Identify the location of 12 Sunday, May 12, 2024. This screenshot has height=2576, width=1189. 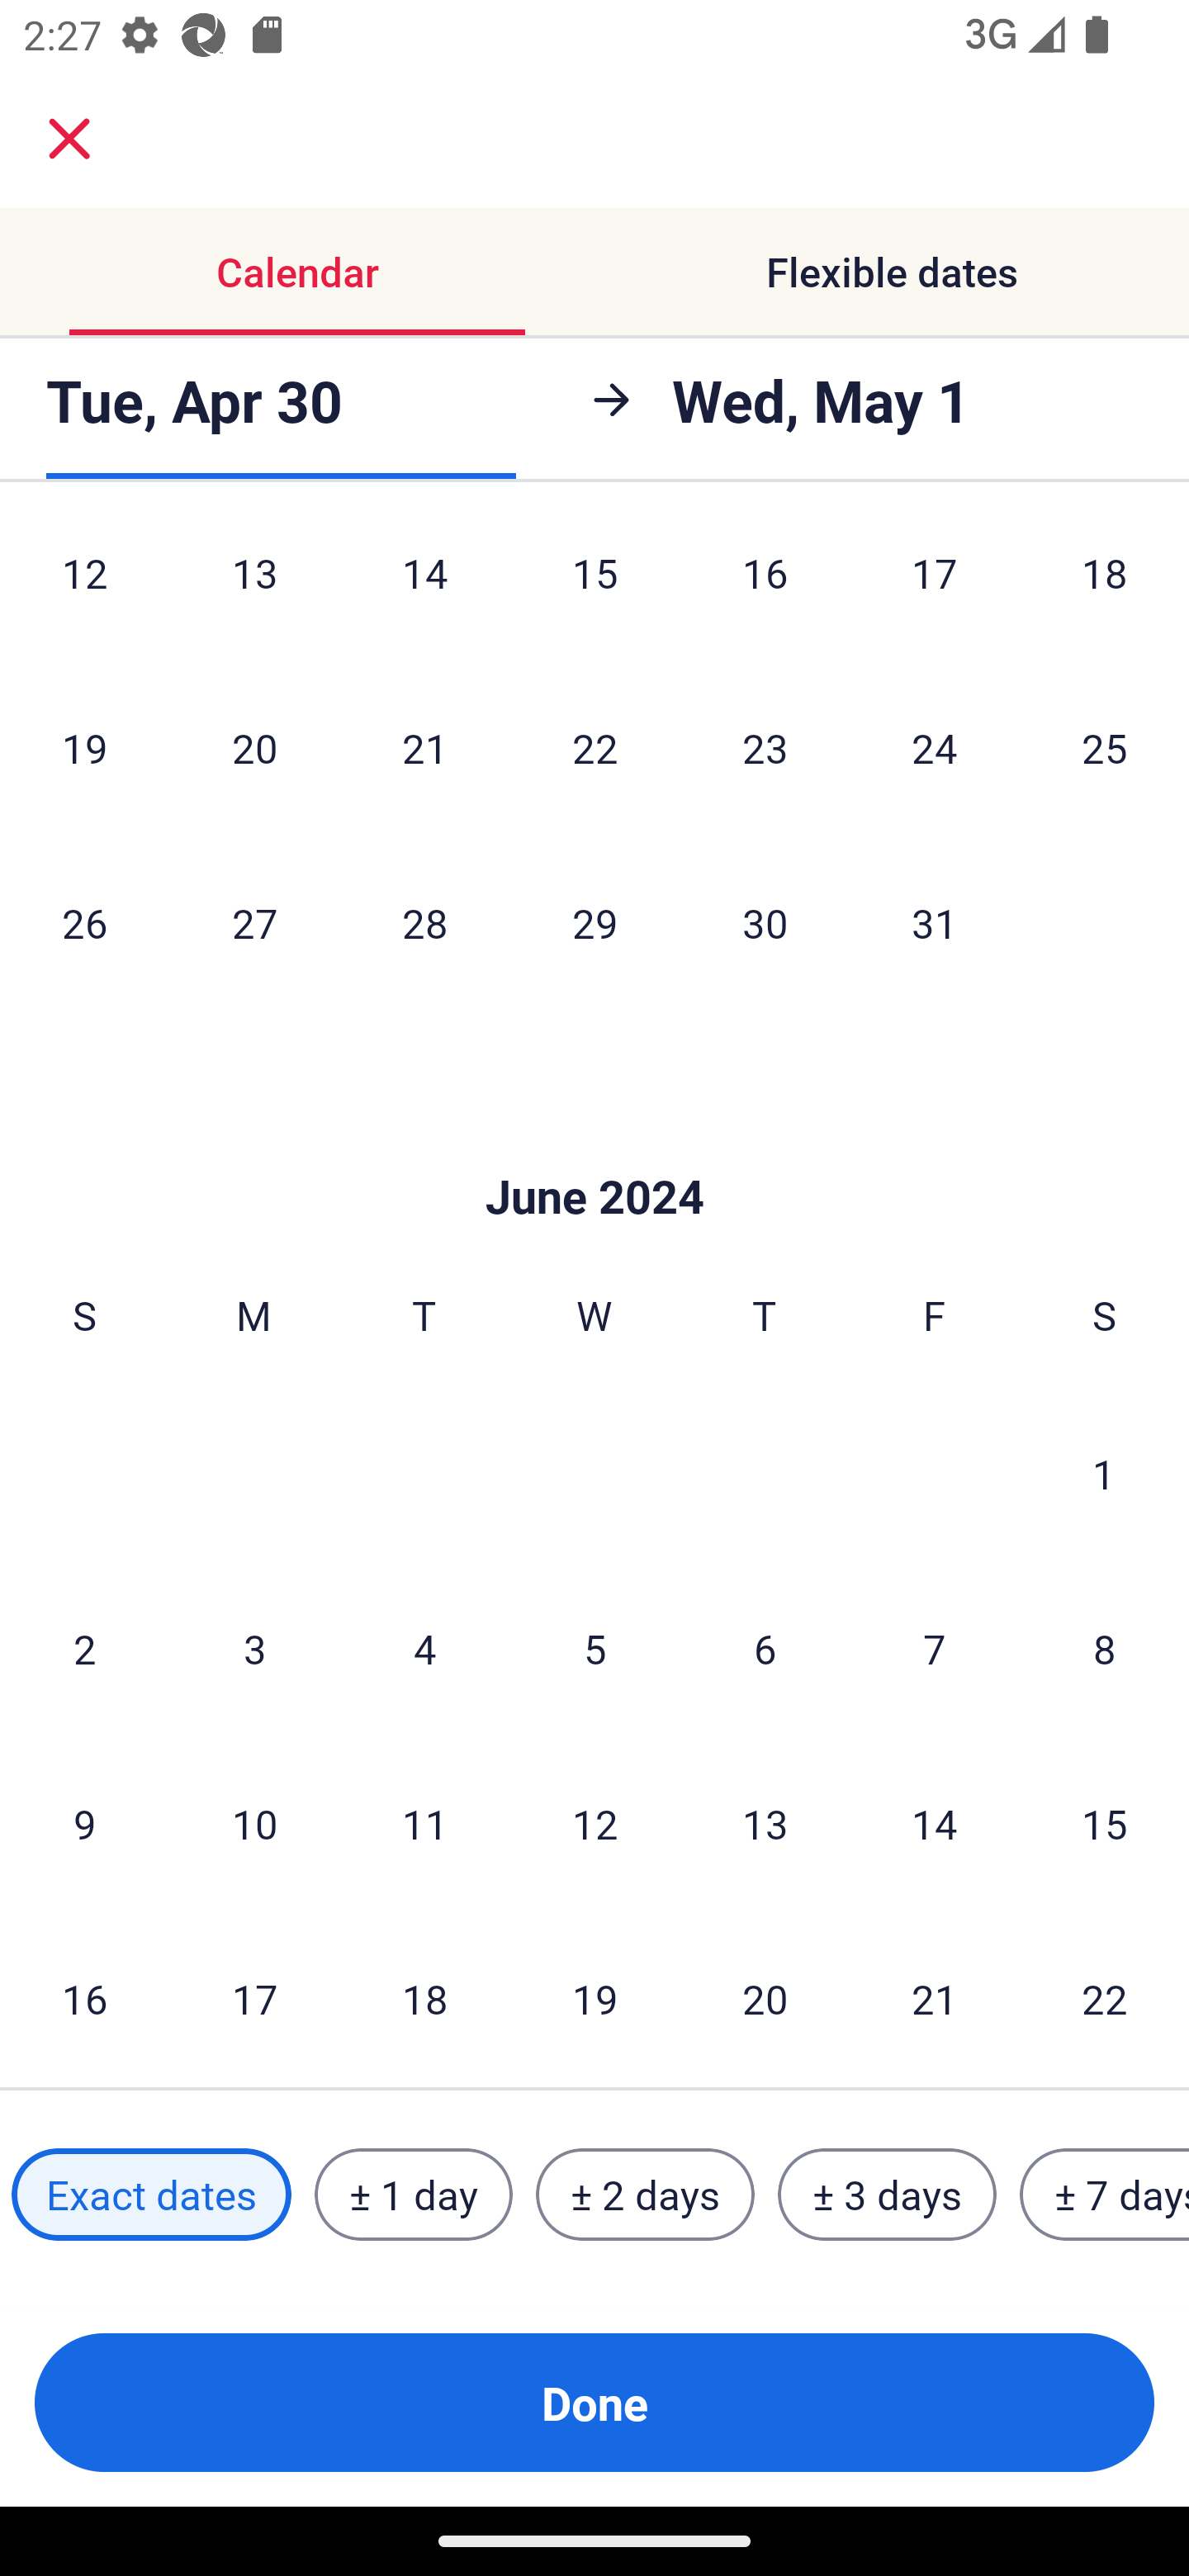
(84, 592).